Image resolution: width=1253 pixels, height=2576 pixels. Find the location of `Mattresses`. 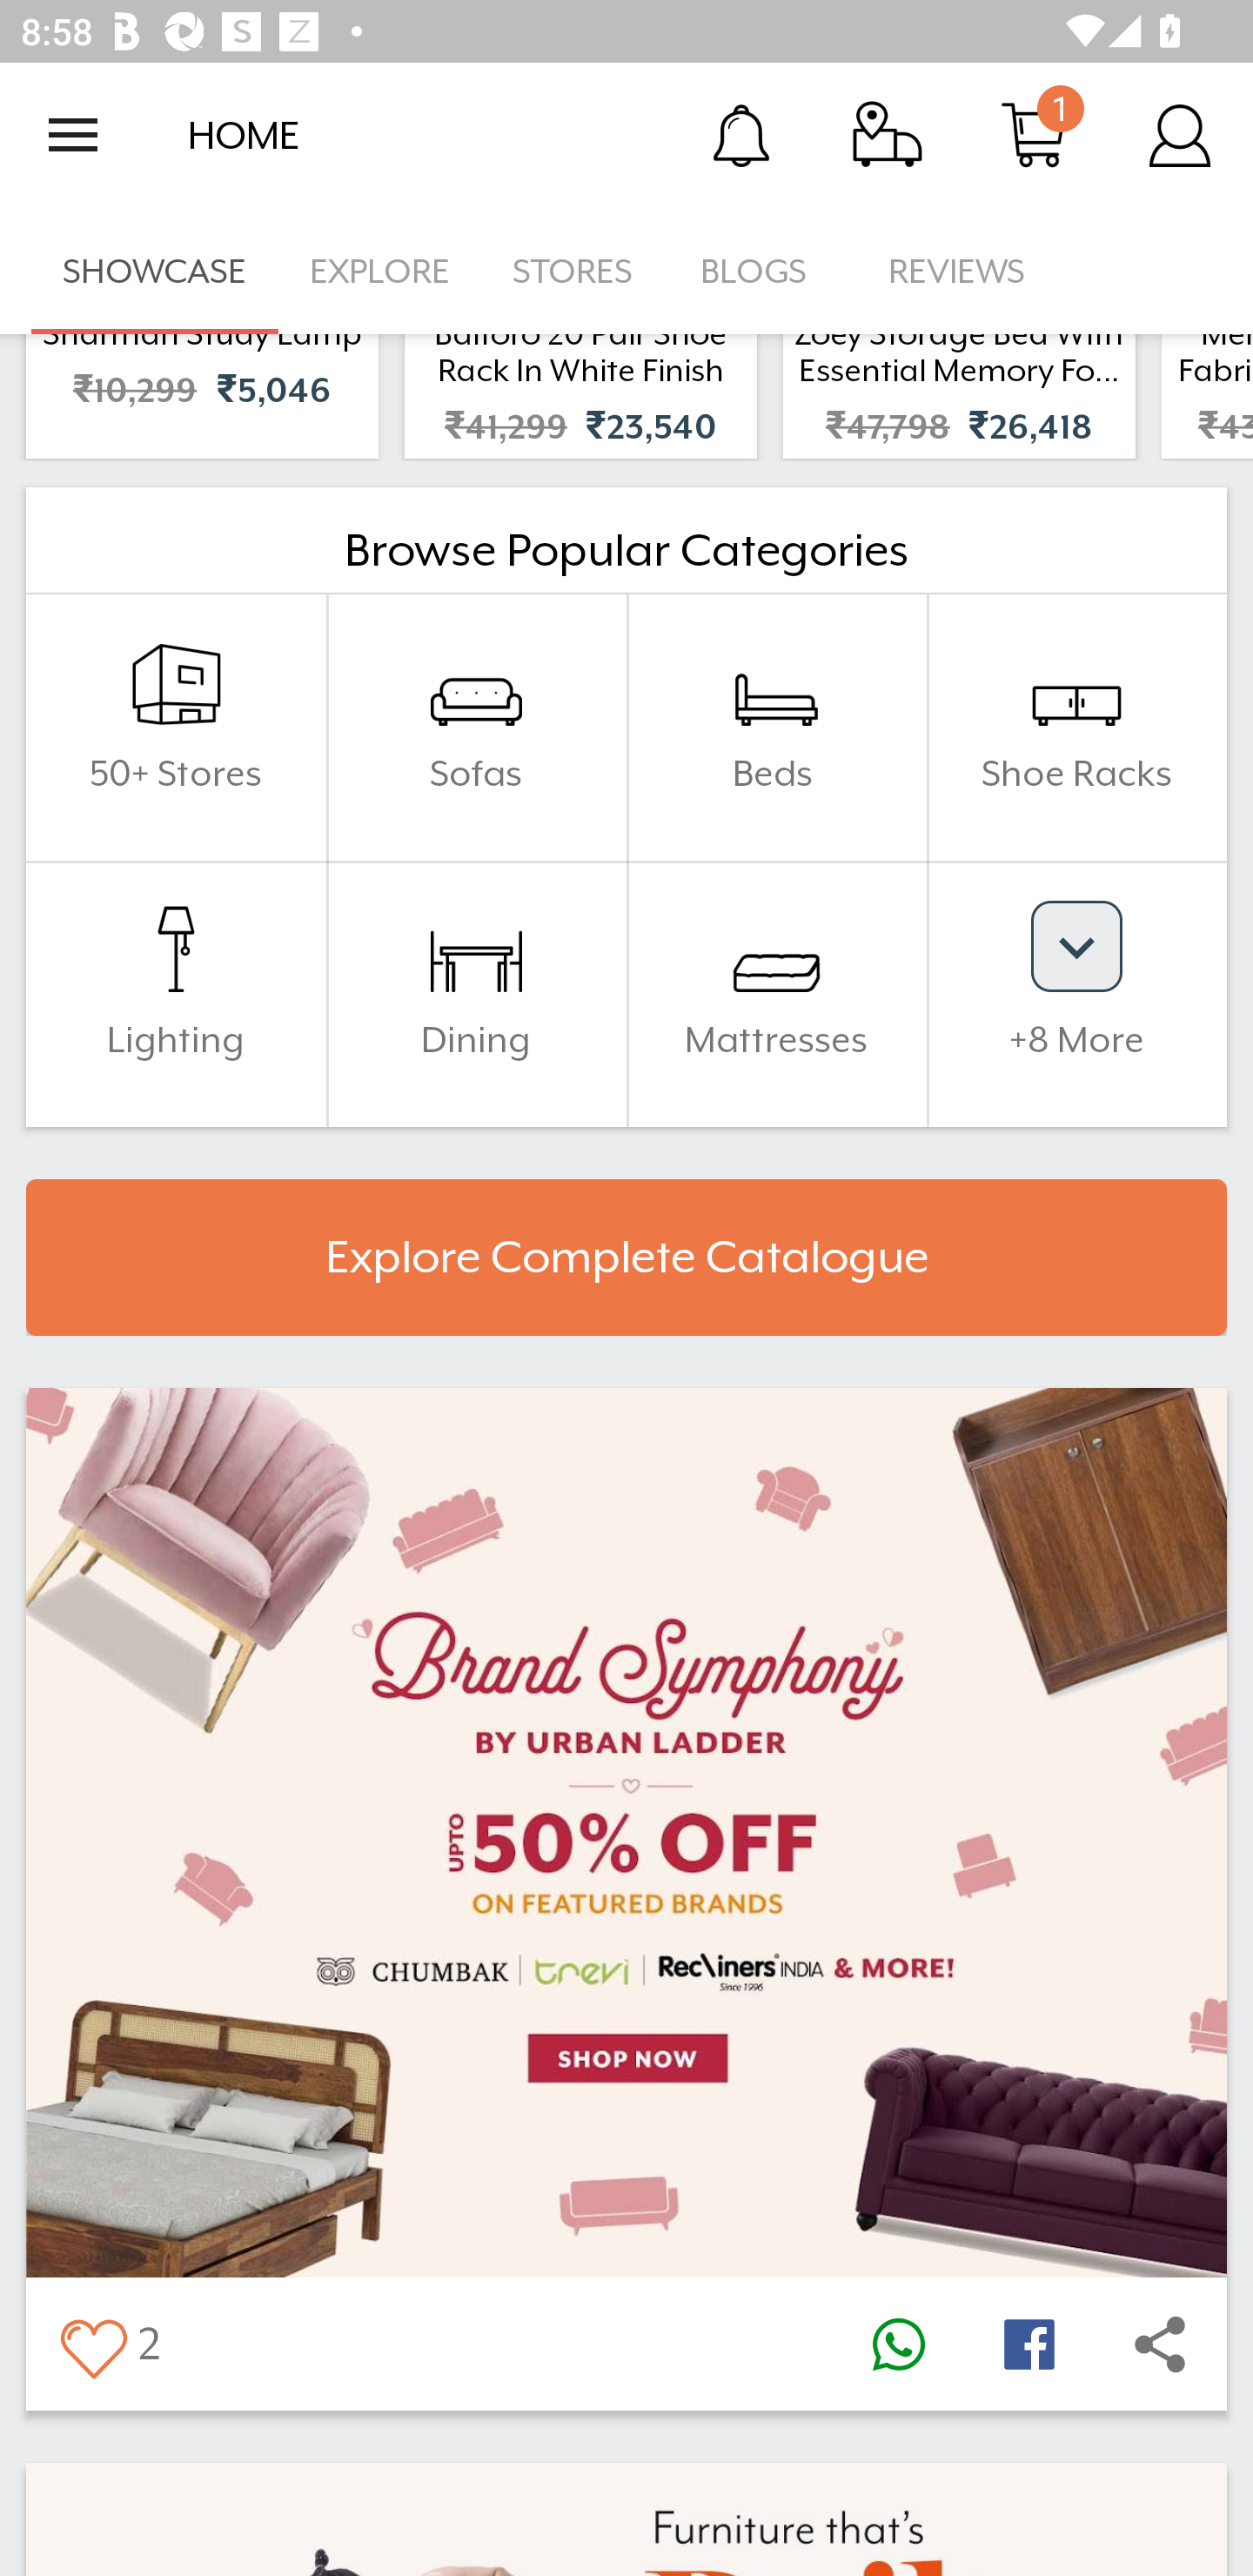

Mattresses is located at coordinates (776, 992).